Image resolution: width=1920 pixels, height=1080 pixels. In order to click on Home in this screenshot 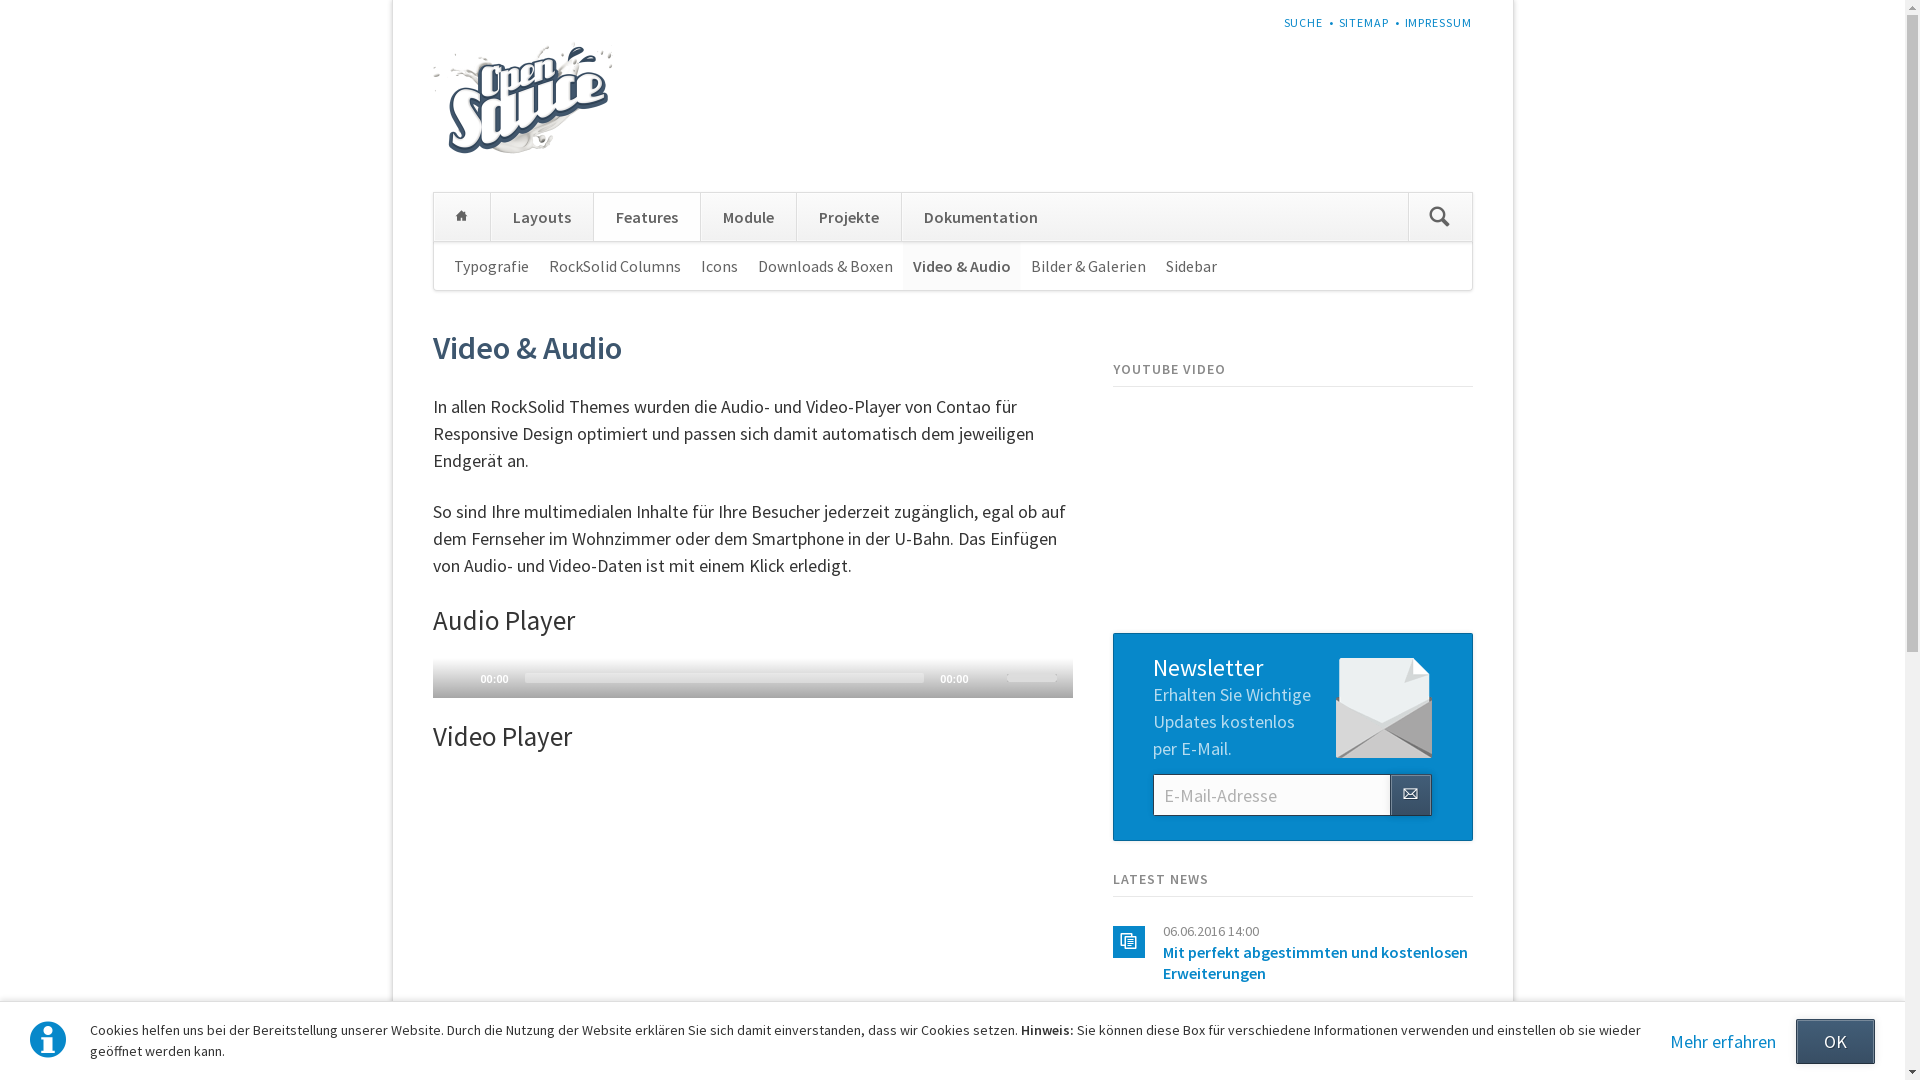, I will do `click(462, 217)`.